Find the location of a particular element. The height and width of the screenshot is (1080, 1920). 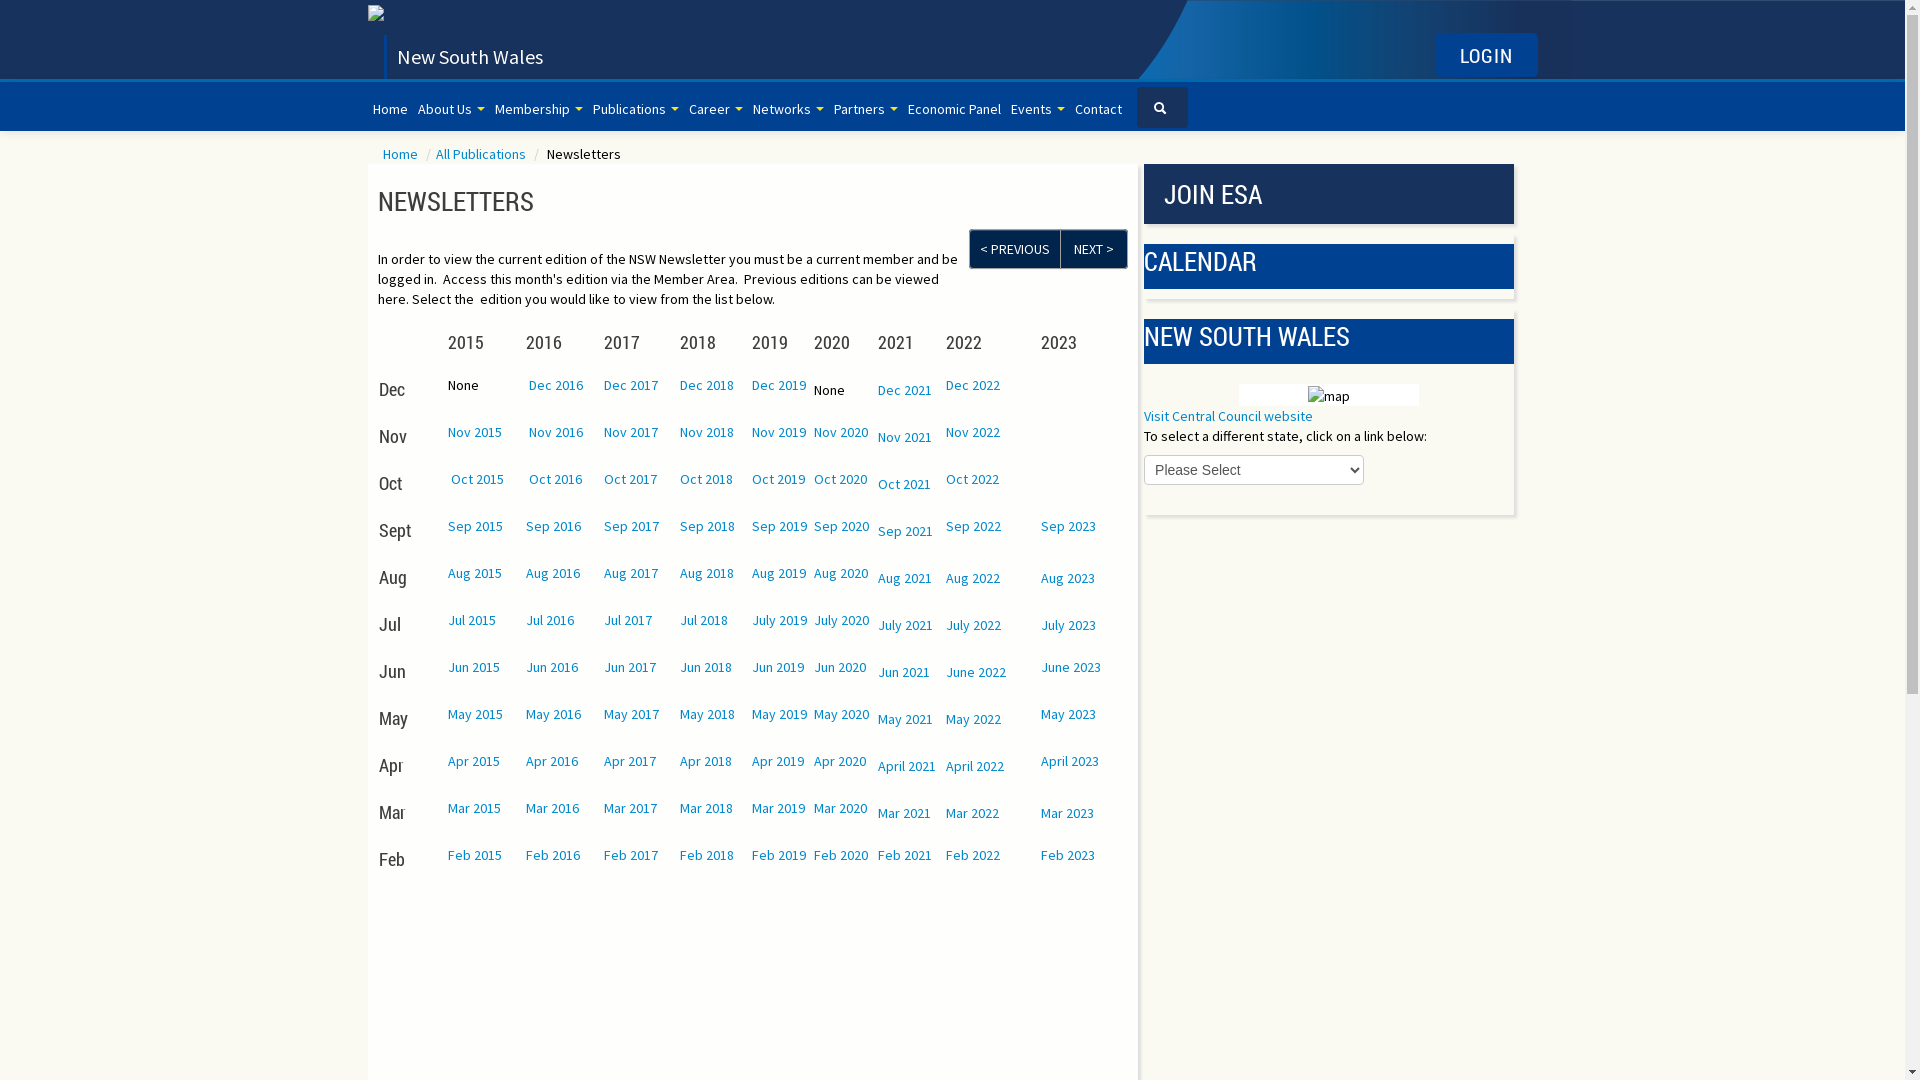

Aug 2020 is located at coordinates (841, 573).